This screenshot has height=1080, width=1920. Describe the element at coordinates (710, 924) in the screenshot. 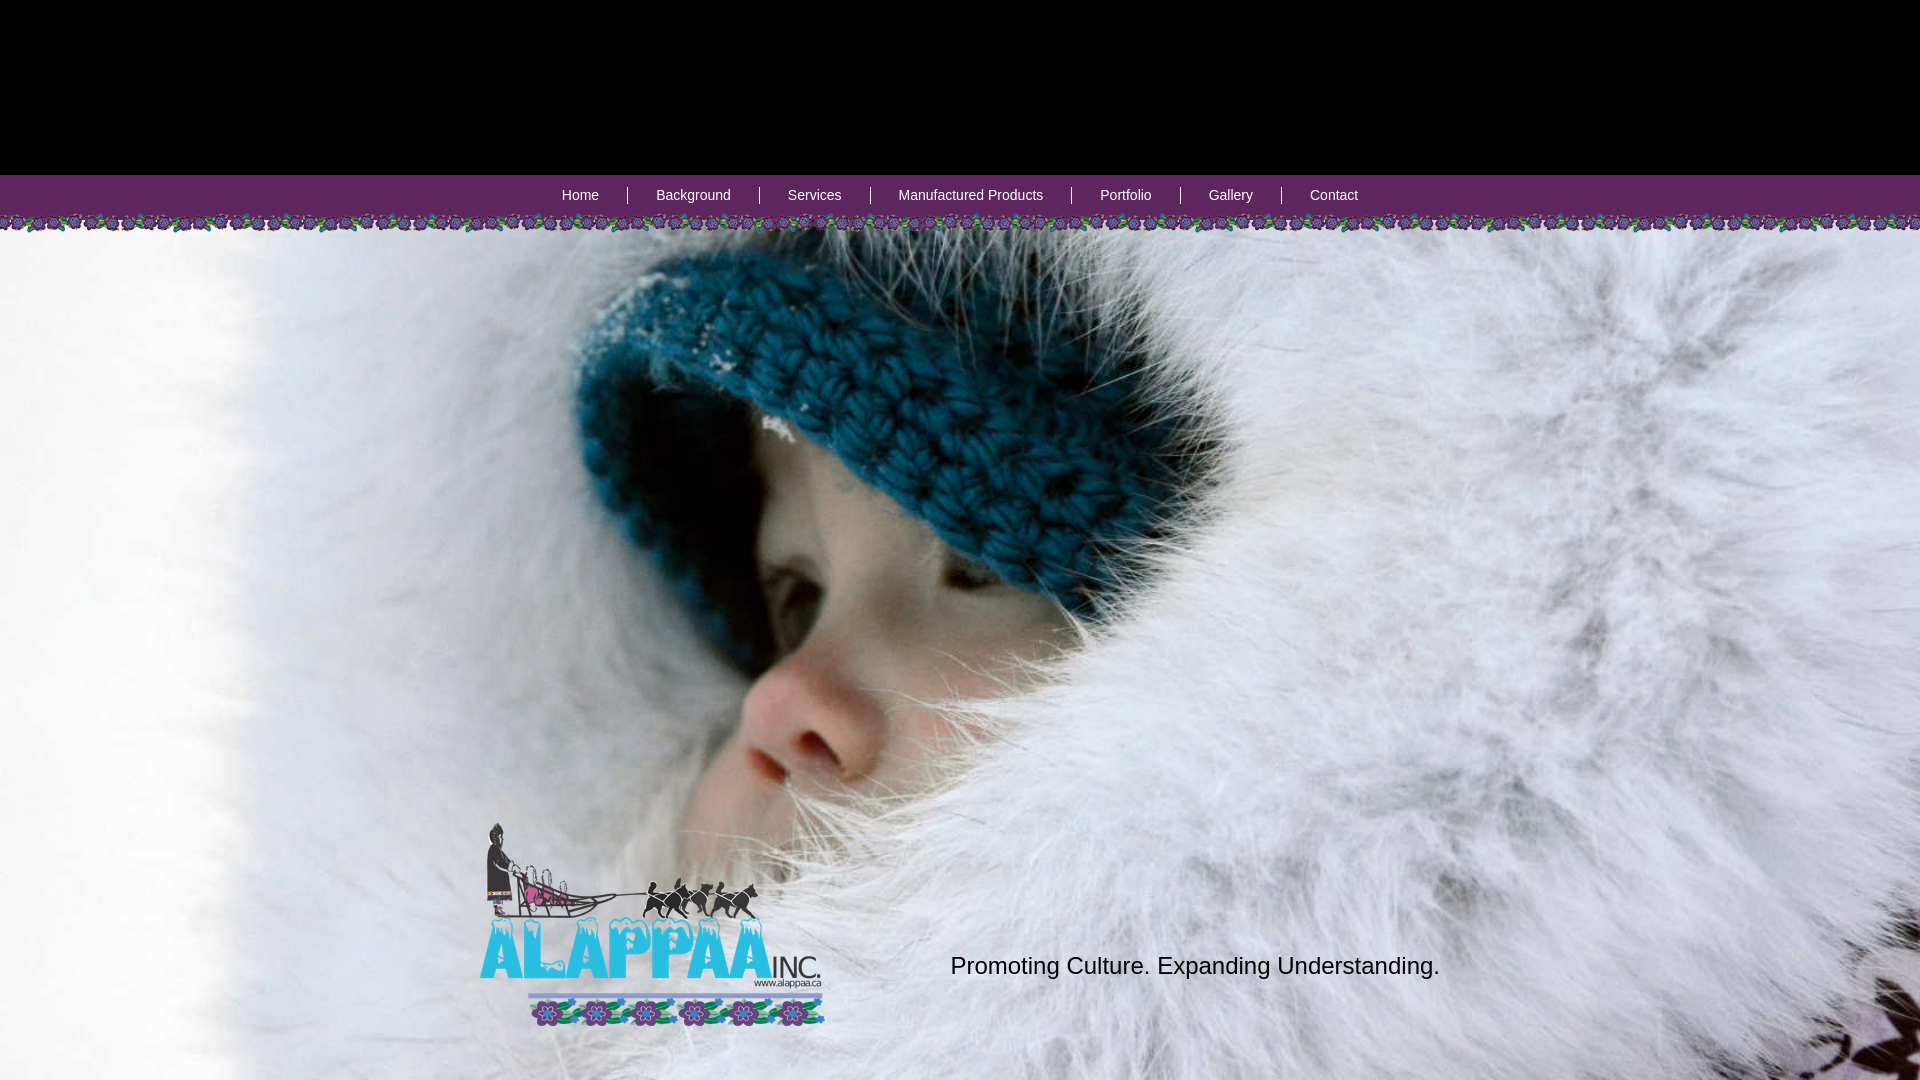

I see `Alappaa Home` at that location.